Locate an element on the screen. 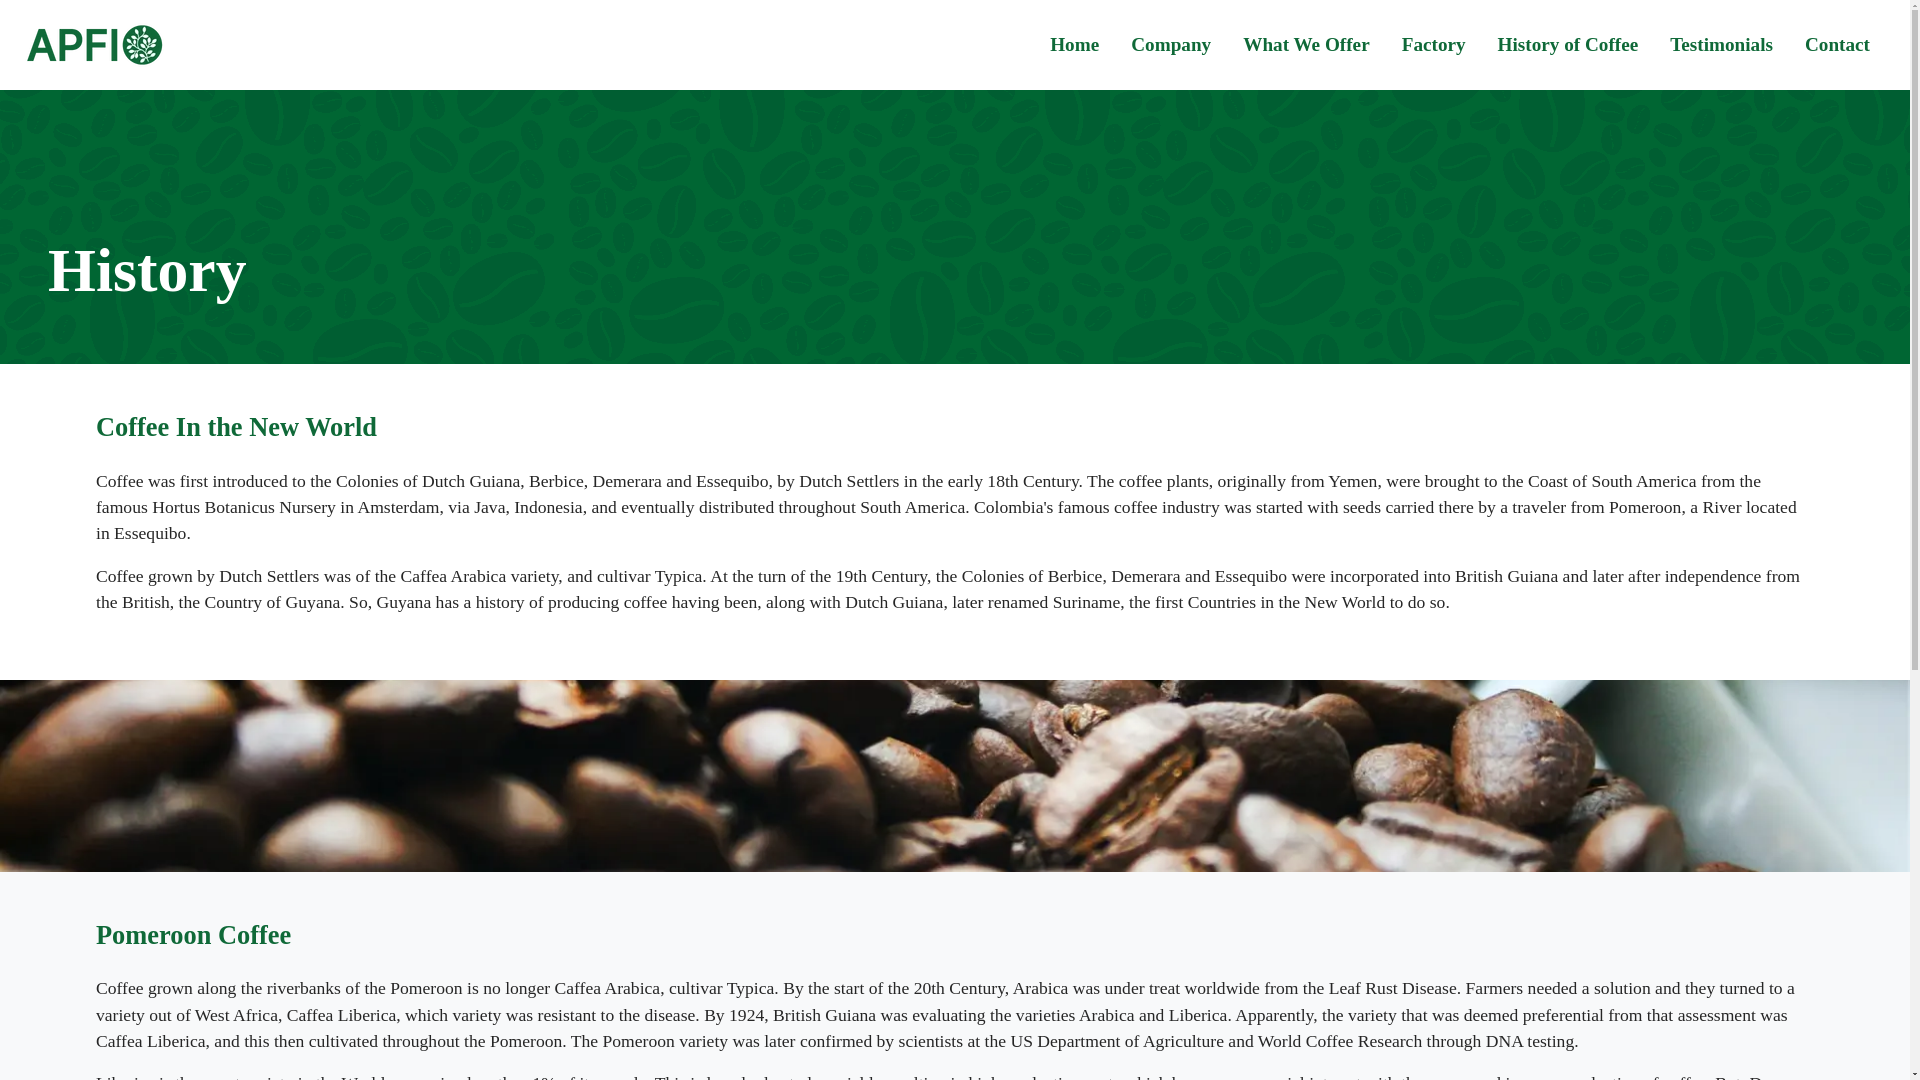 Image resolution: width=1920 pixels, height=1080 pixels. Company is located at coordinates (1171, 44).